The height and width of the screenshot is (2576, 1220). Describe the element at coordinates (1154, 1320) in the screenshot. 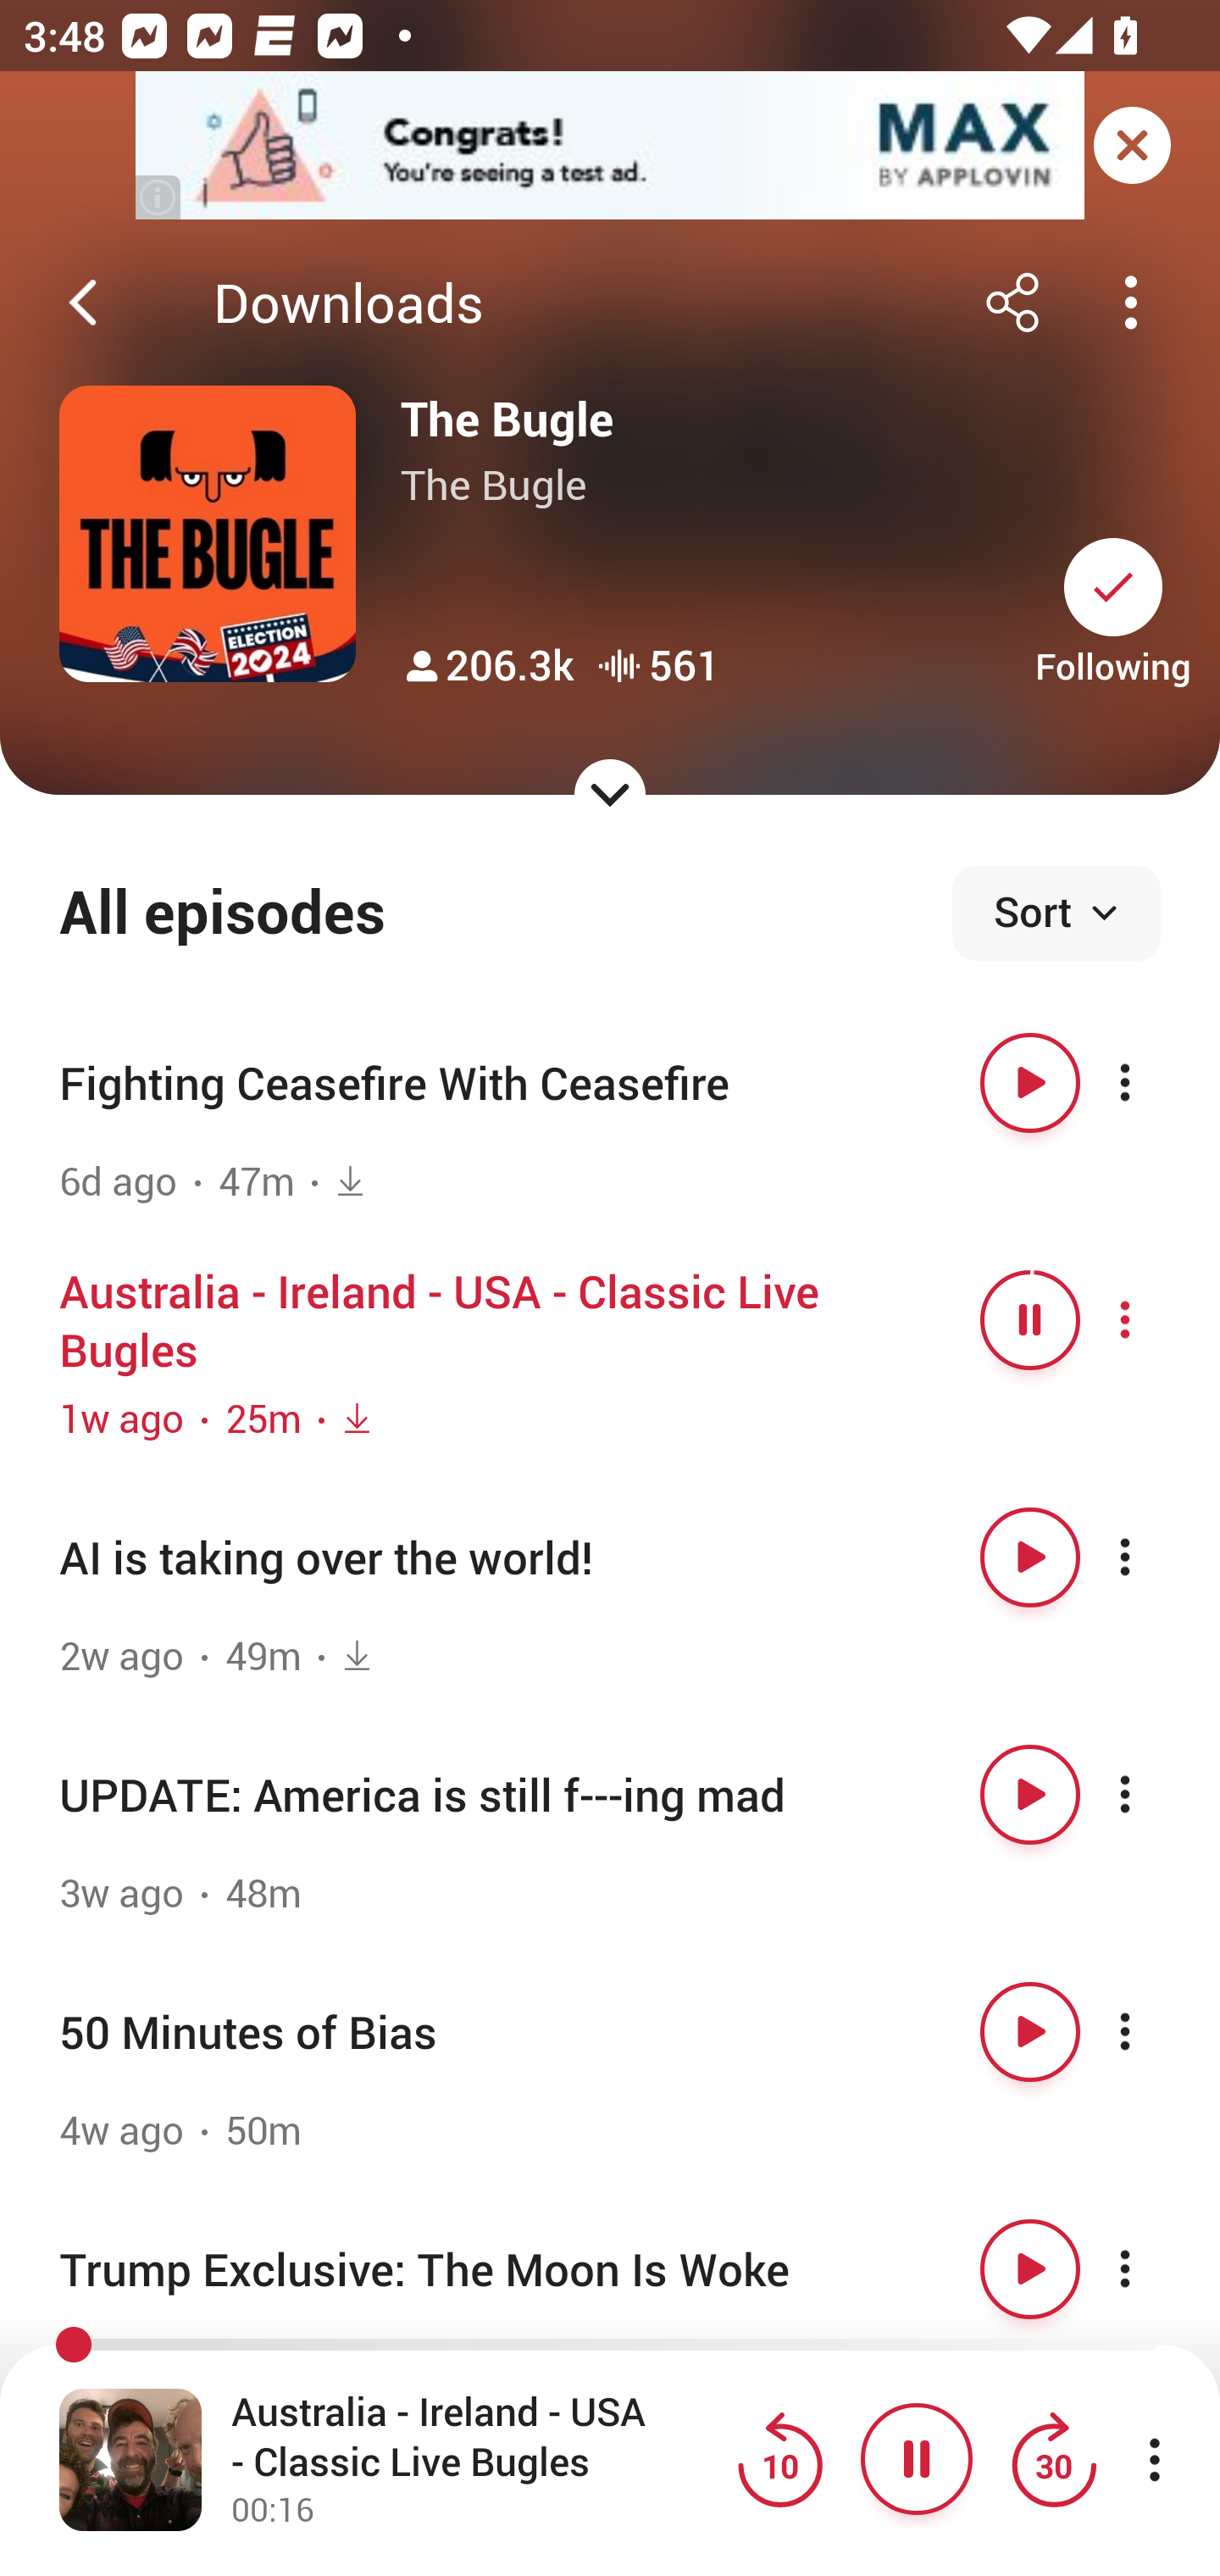

I see `More options` at that location.